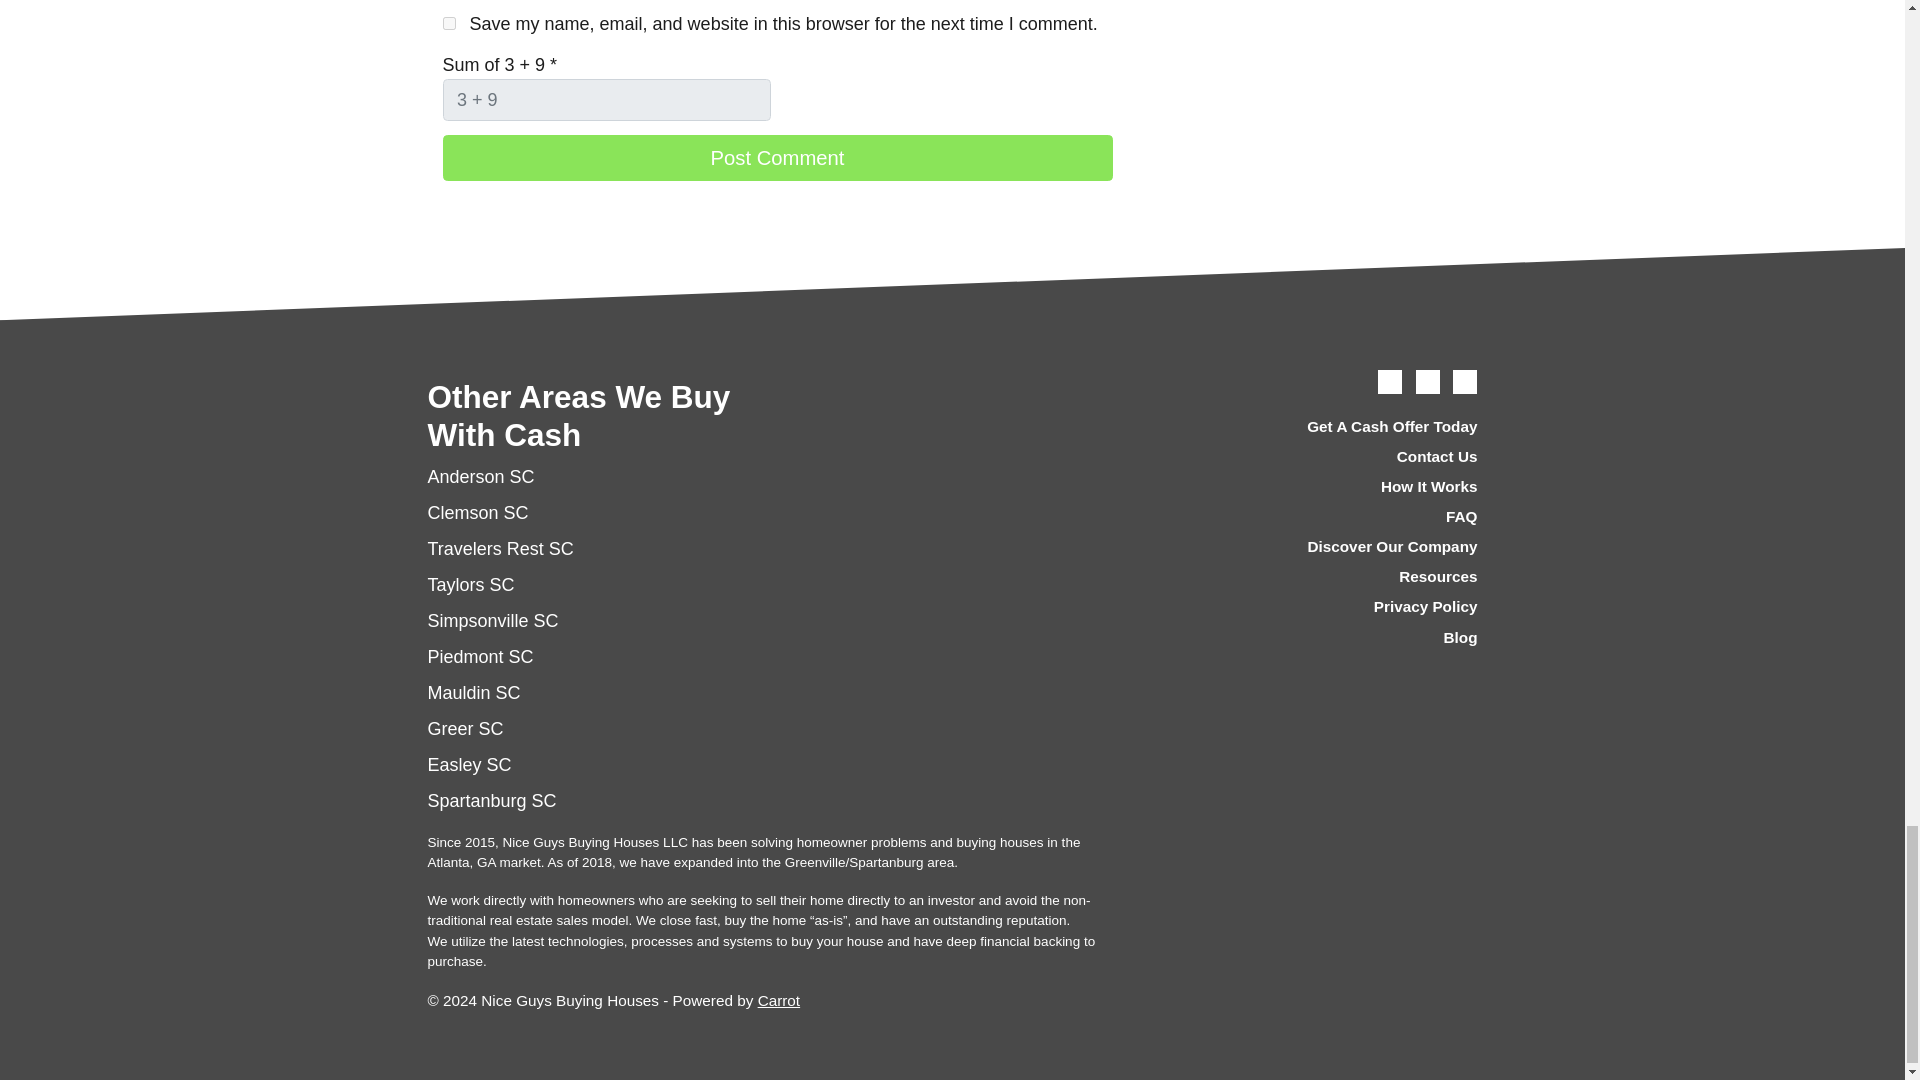  I want to click on Privacy Policy, so click(1313, 608).